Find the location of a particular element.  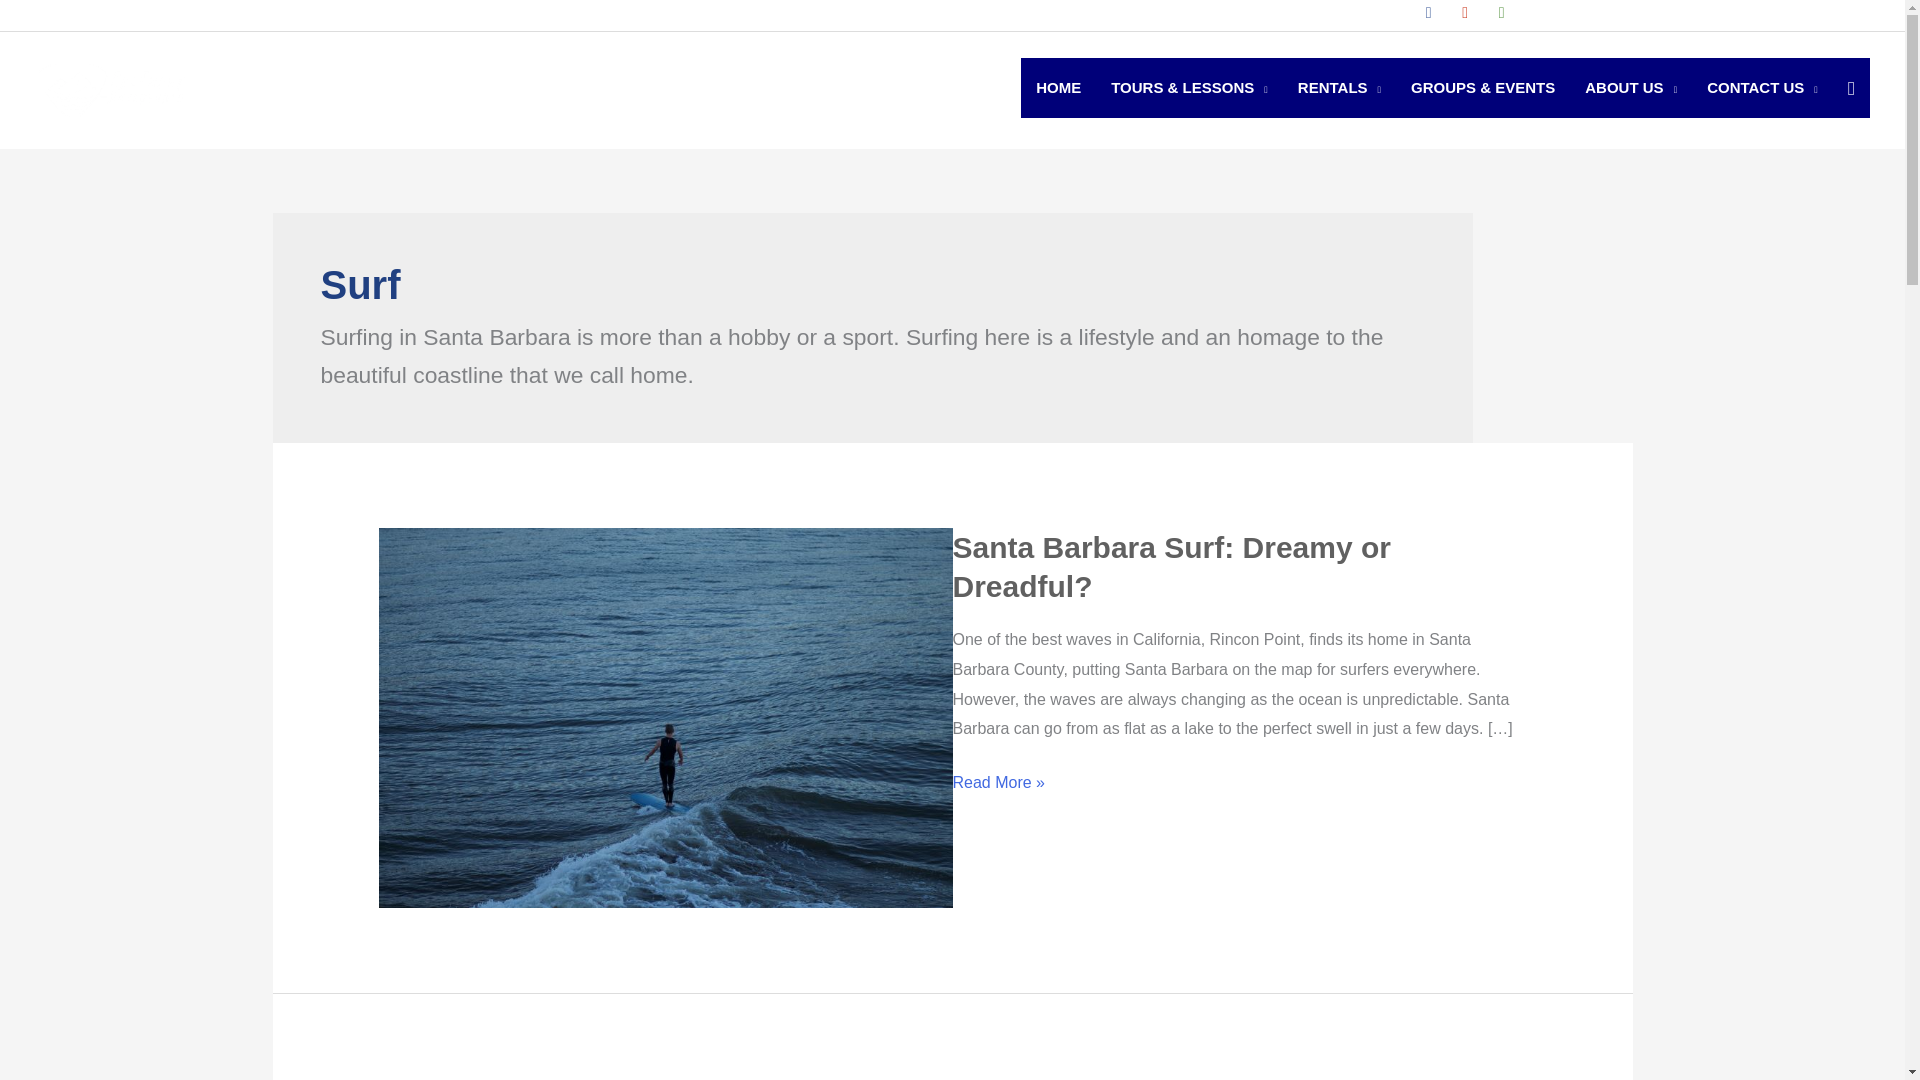

Buy Gift Cards Here is located at coordinates (234, 14).